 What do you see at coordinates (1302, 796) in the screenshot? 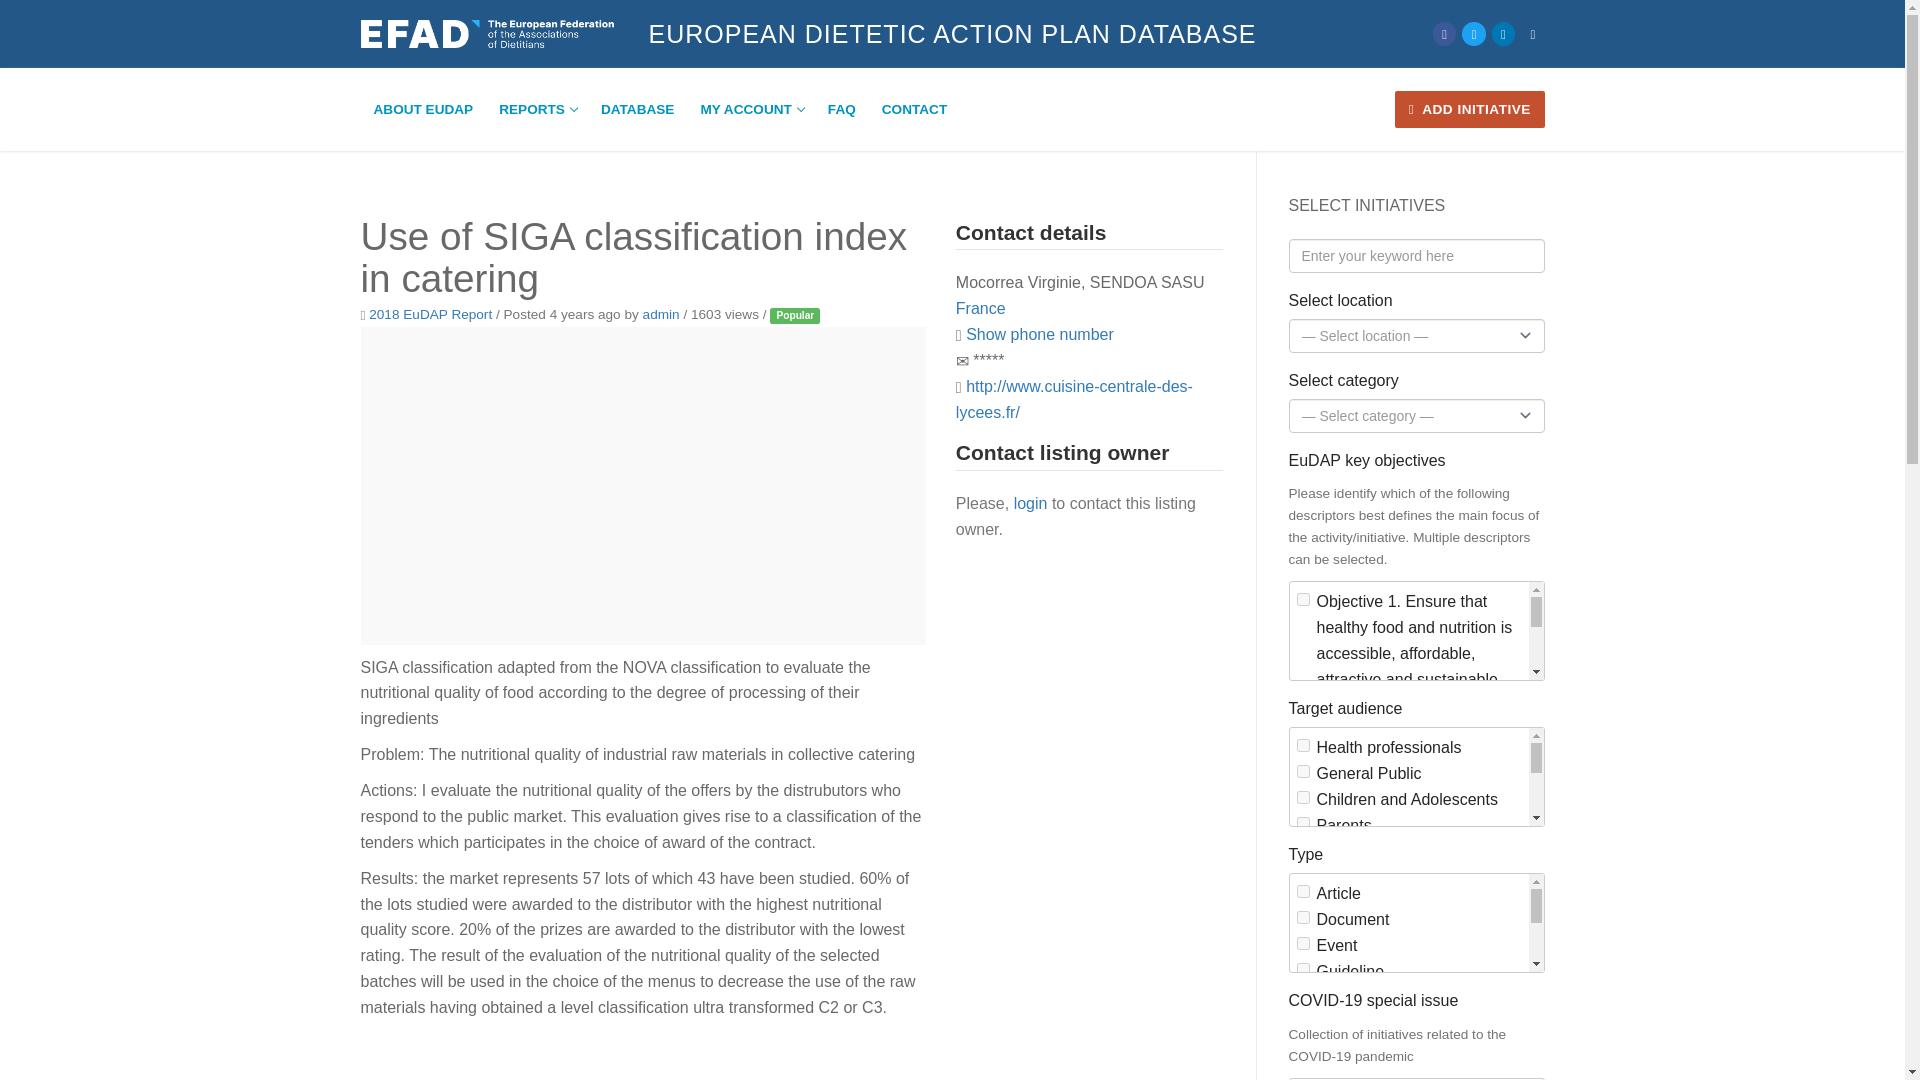
I see `ADD INITIATIVE` at bounding box center [1302, 796].